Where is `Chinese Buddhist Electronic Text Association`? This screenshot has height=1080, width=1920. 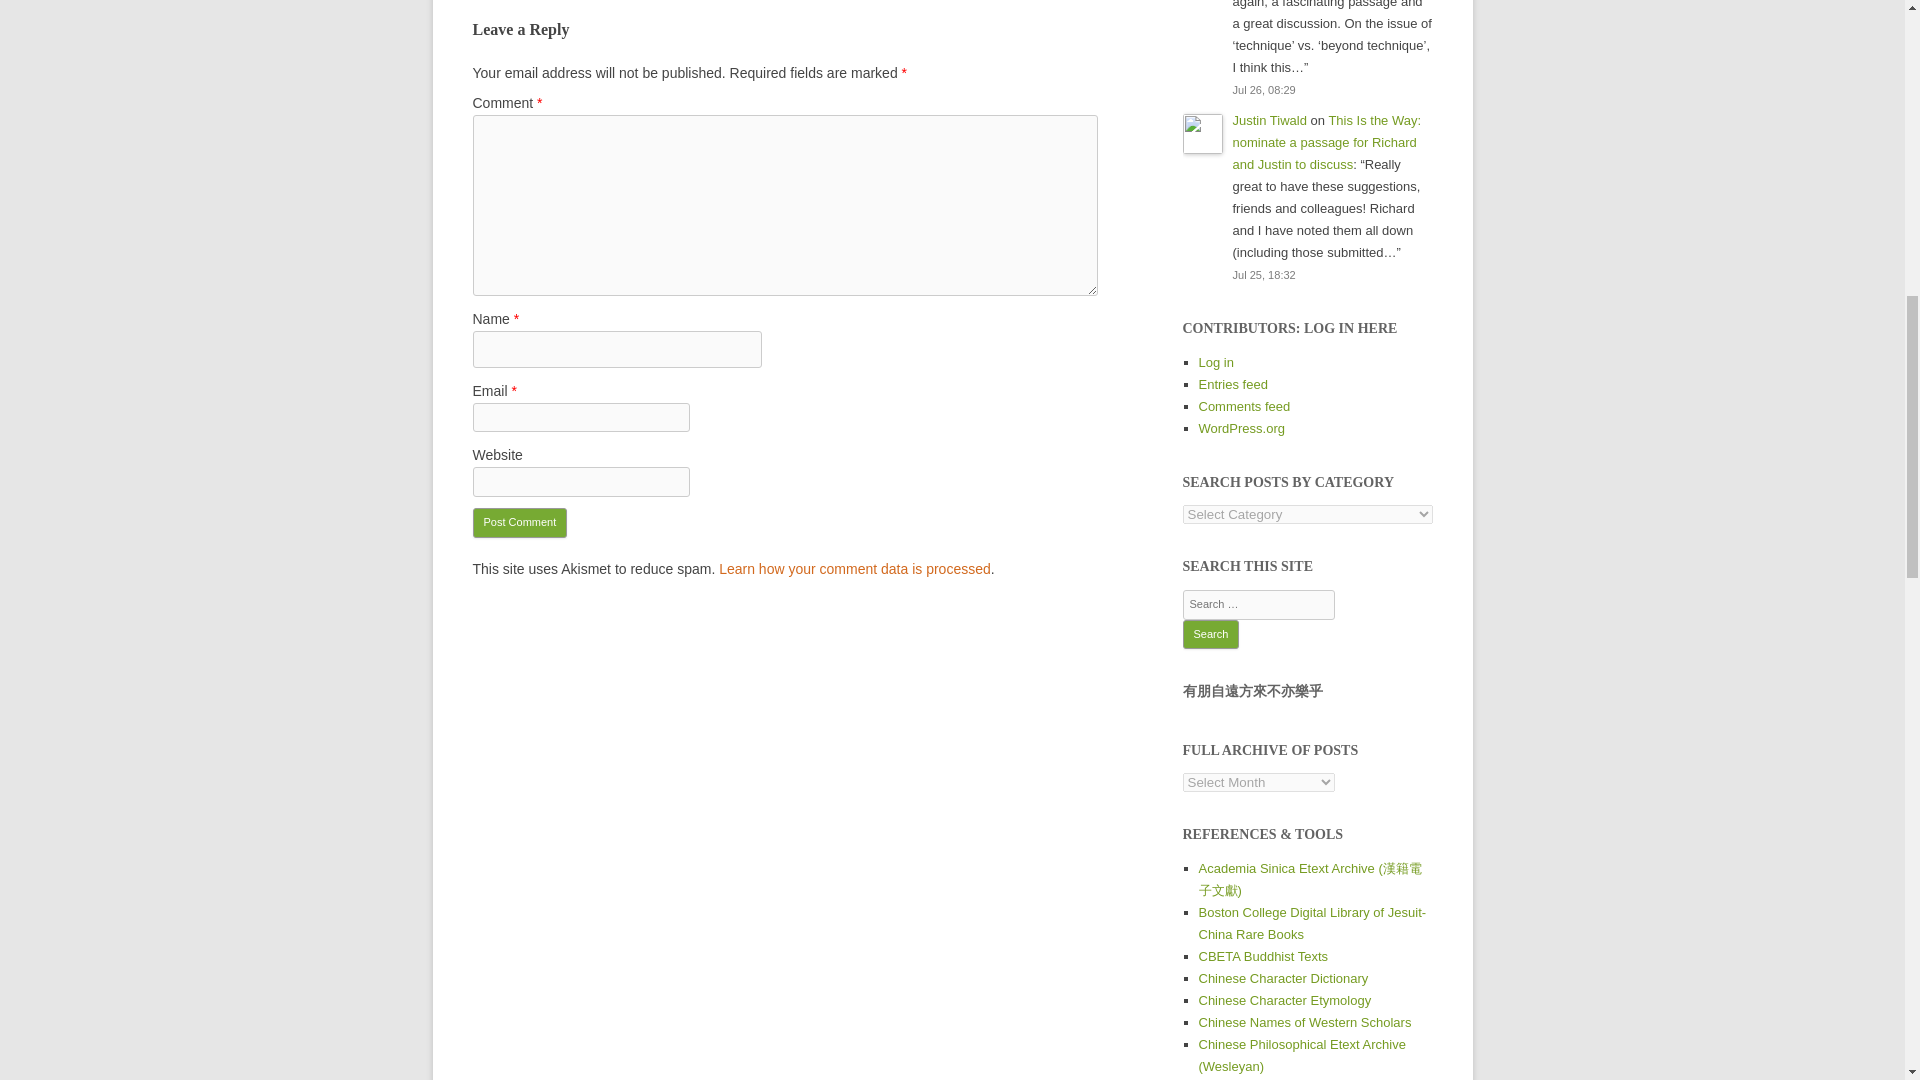 Chinese Buddhist Electronic Text Association is located at coordinates (1263, 956).